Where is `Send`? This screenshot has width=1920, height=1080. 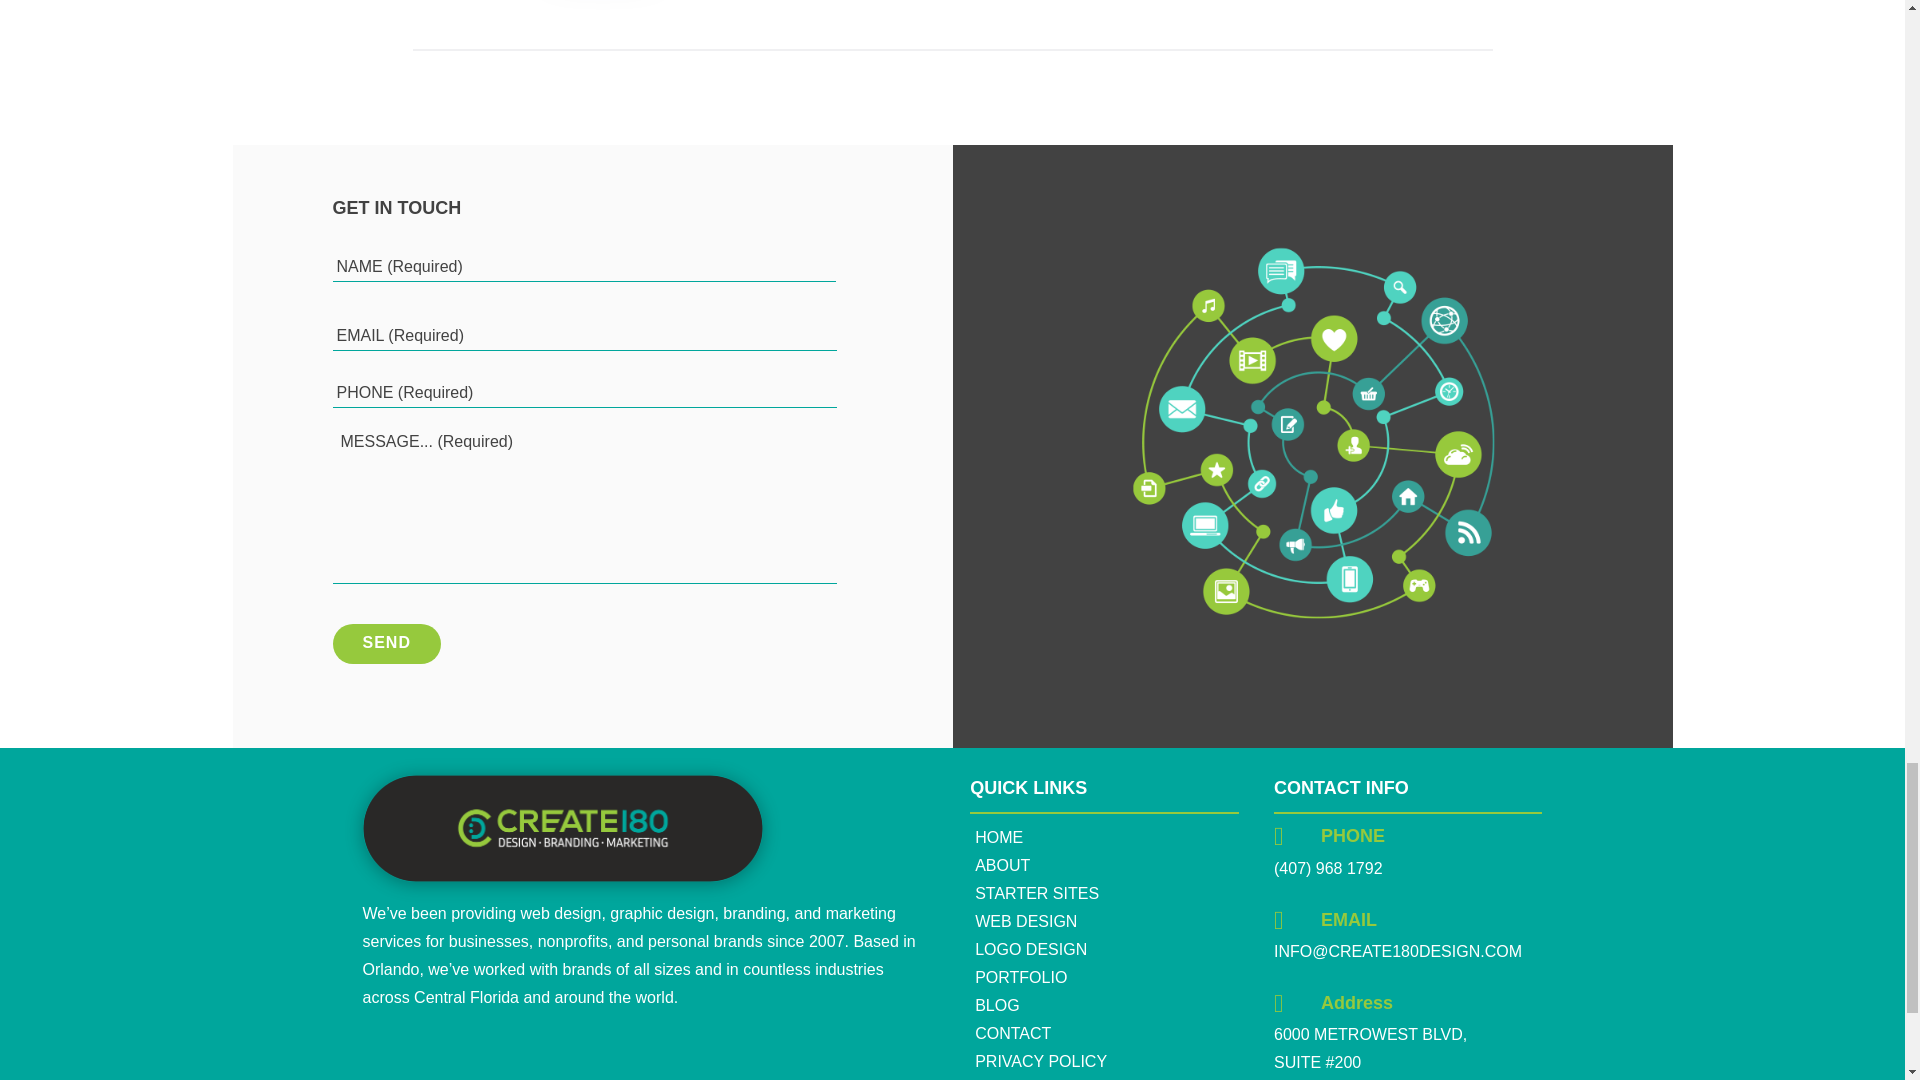 Send is located at coordinates (386, 644).